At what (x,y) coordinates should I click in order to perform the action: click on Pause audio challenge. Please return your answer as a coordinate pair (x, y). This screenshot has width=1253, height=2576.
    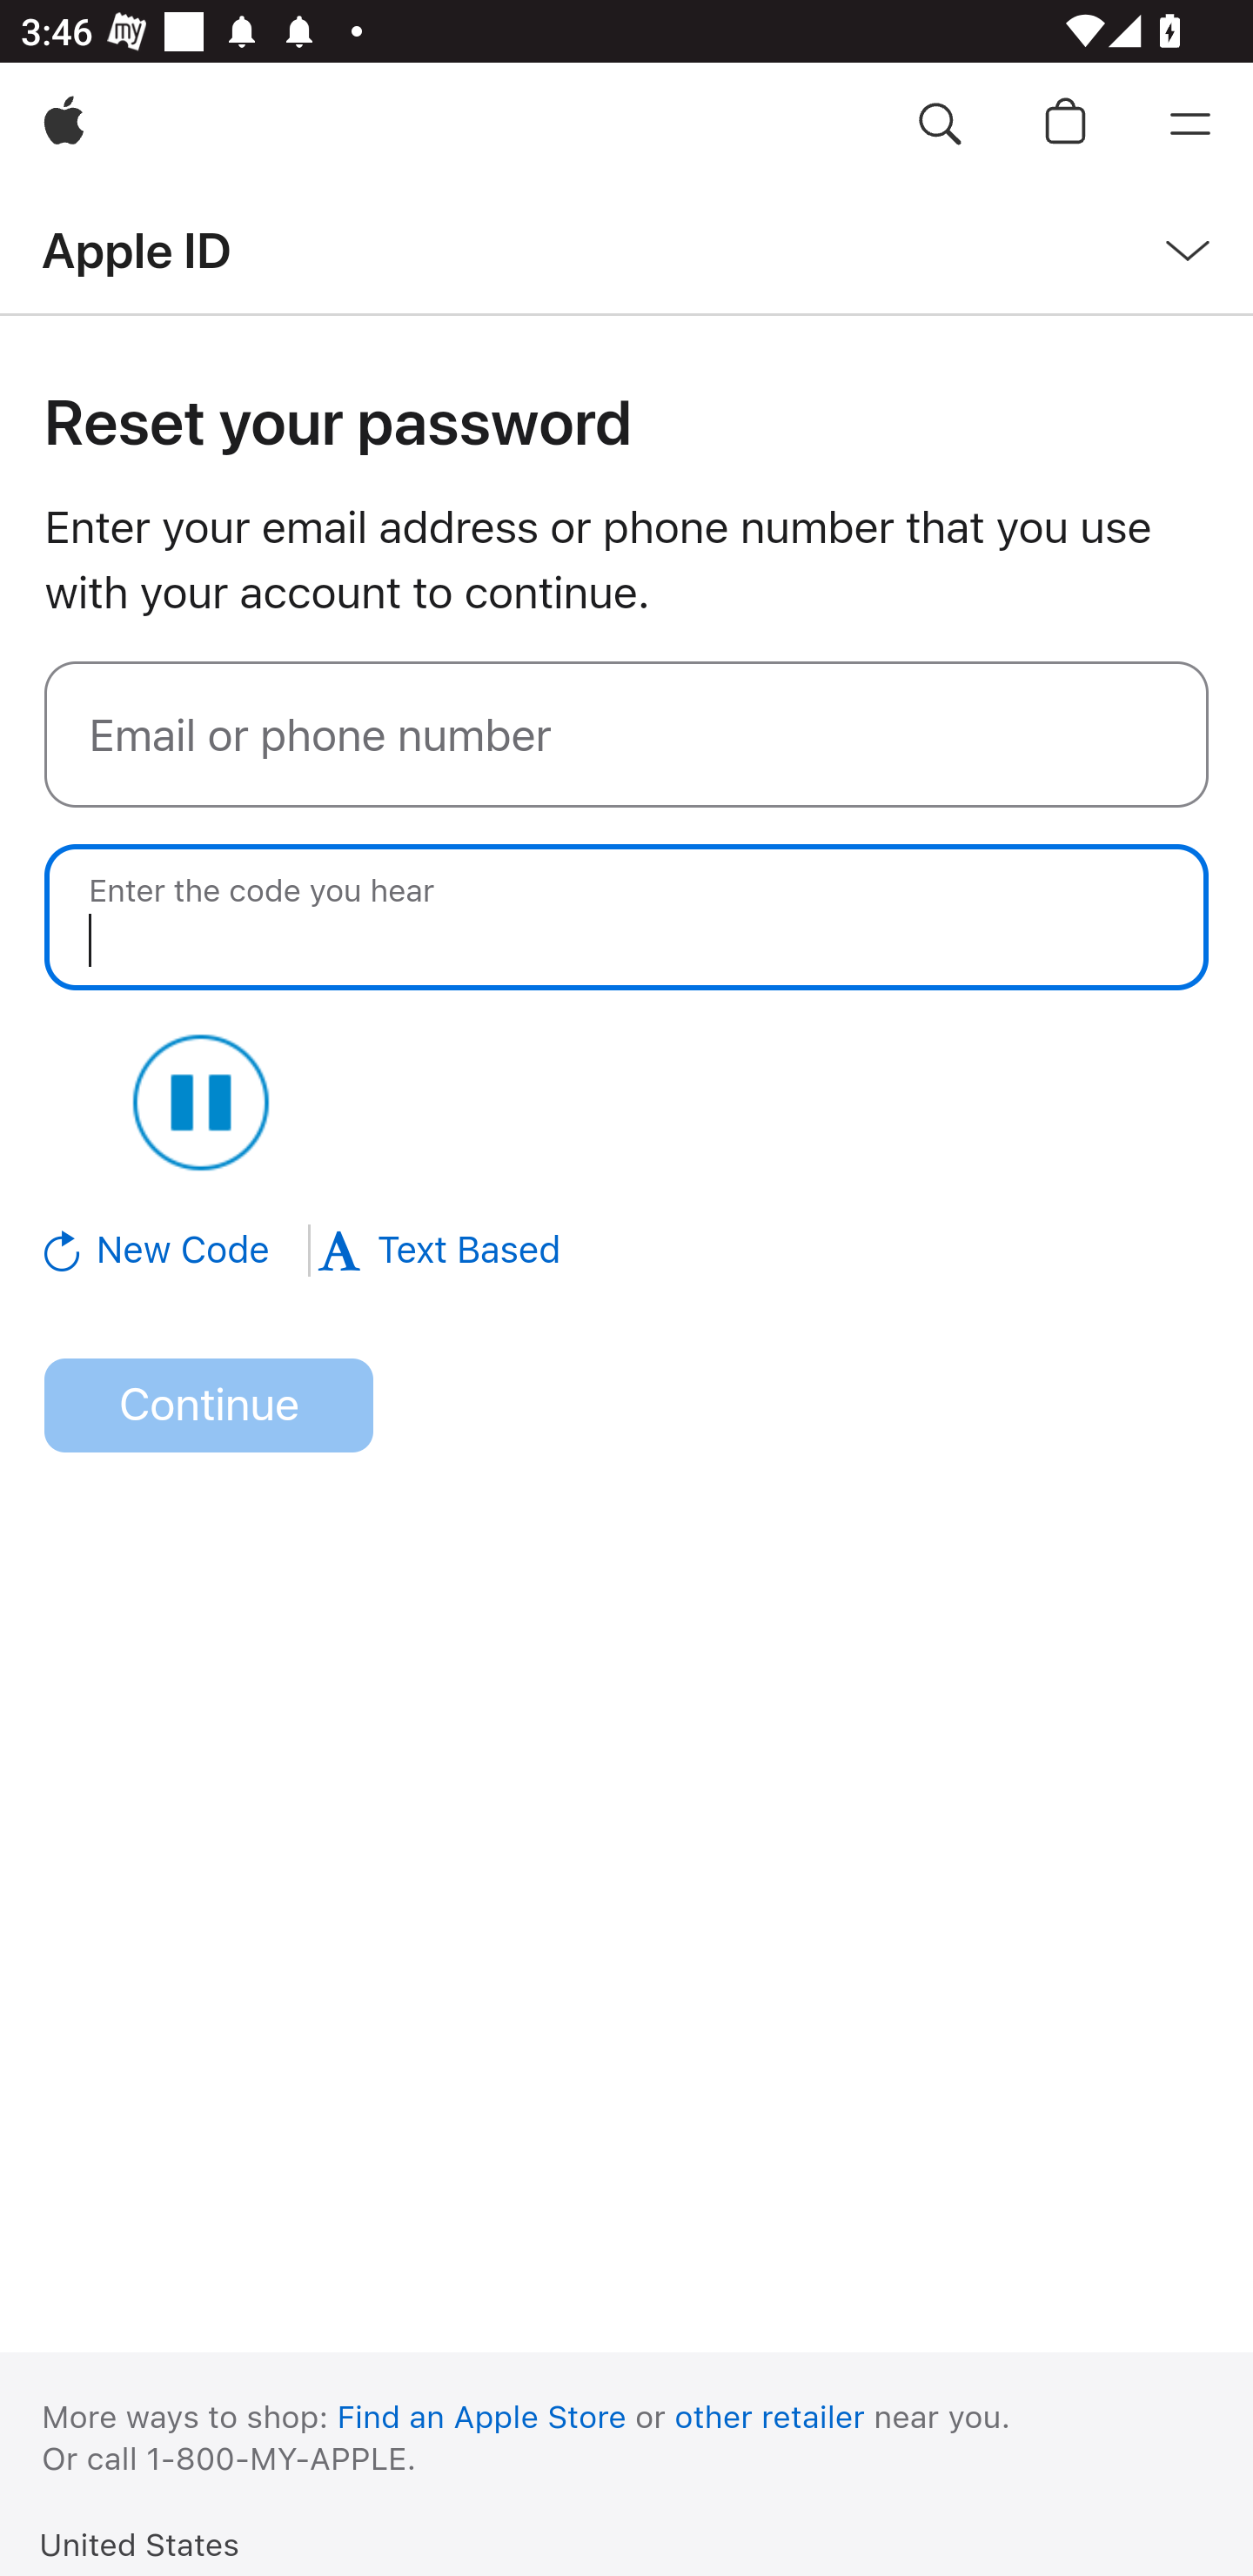
    Looking at the image, I should click on (200, 1102).